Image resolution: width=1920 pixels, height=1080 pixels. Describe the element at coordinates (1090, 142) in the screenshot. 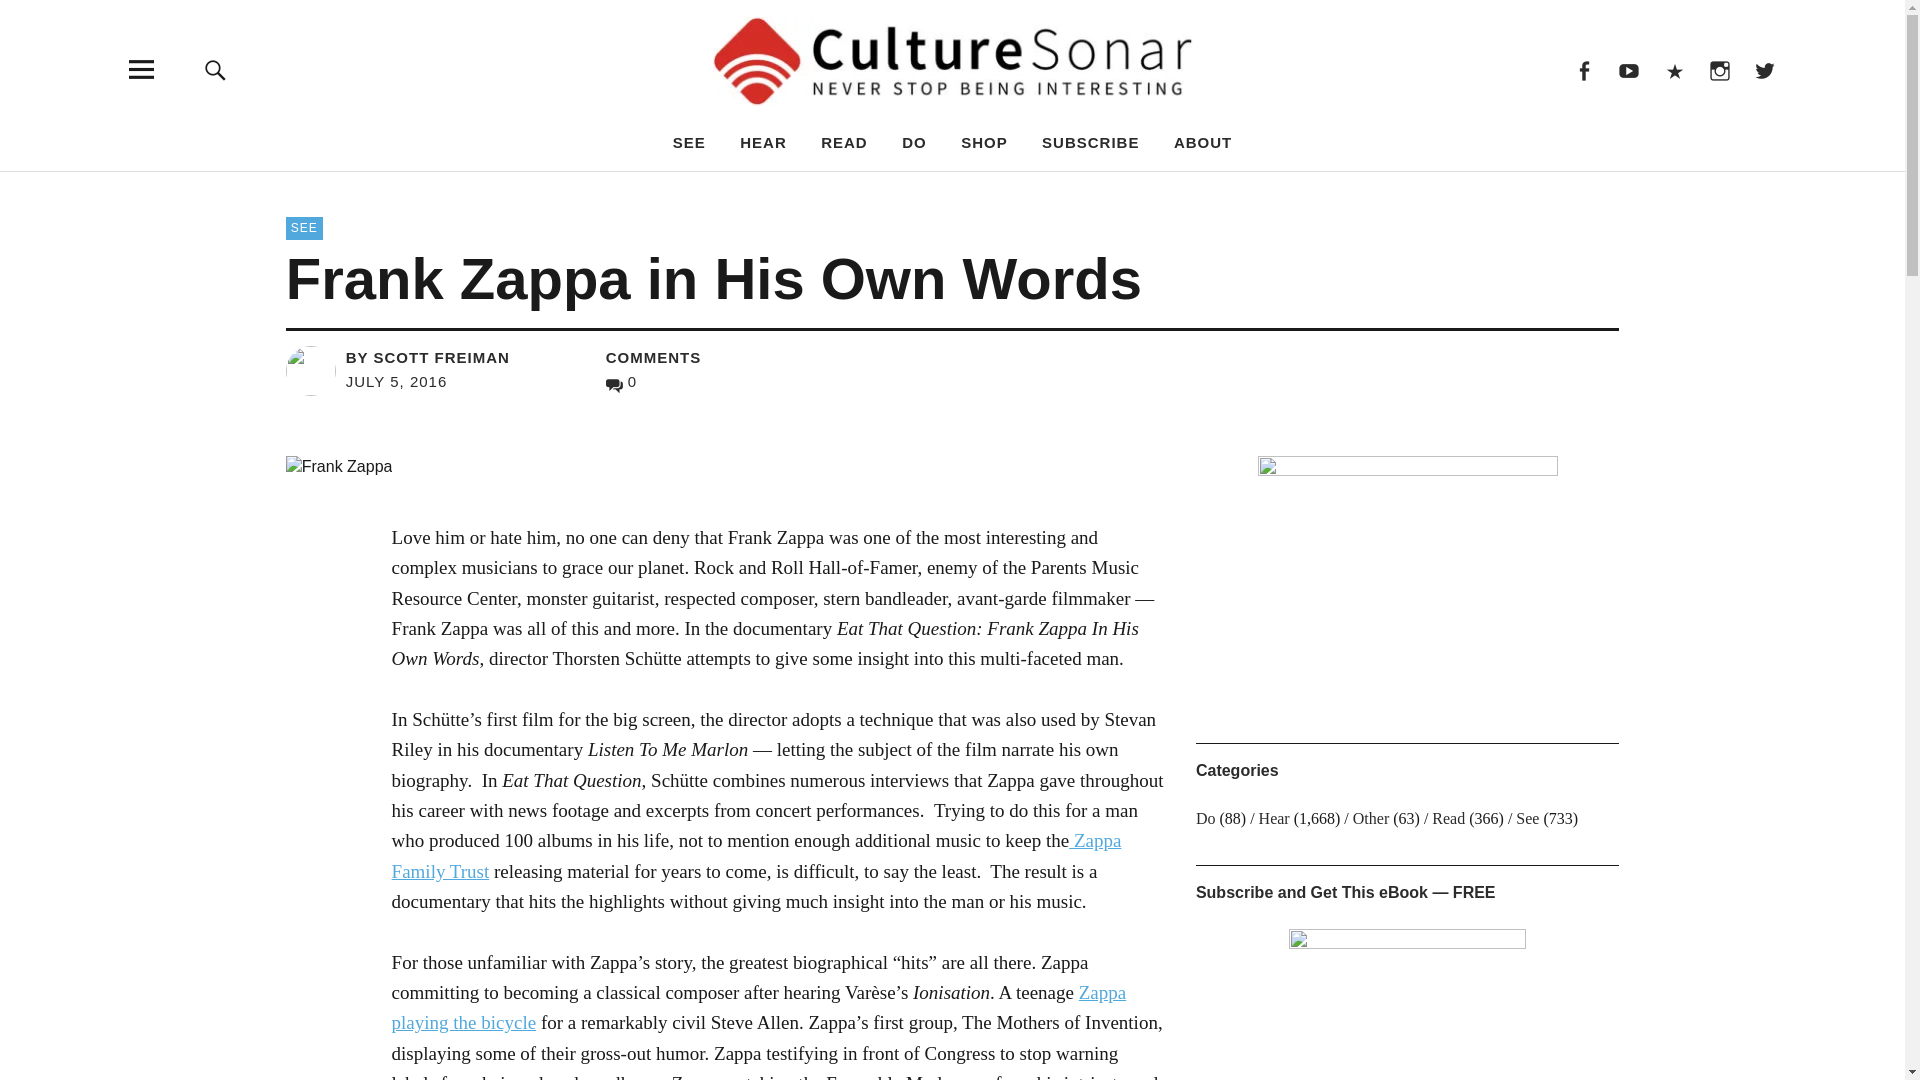

I see `SUBSCRIBE` at that location.